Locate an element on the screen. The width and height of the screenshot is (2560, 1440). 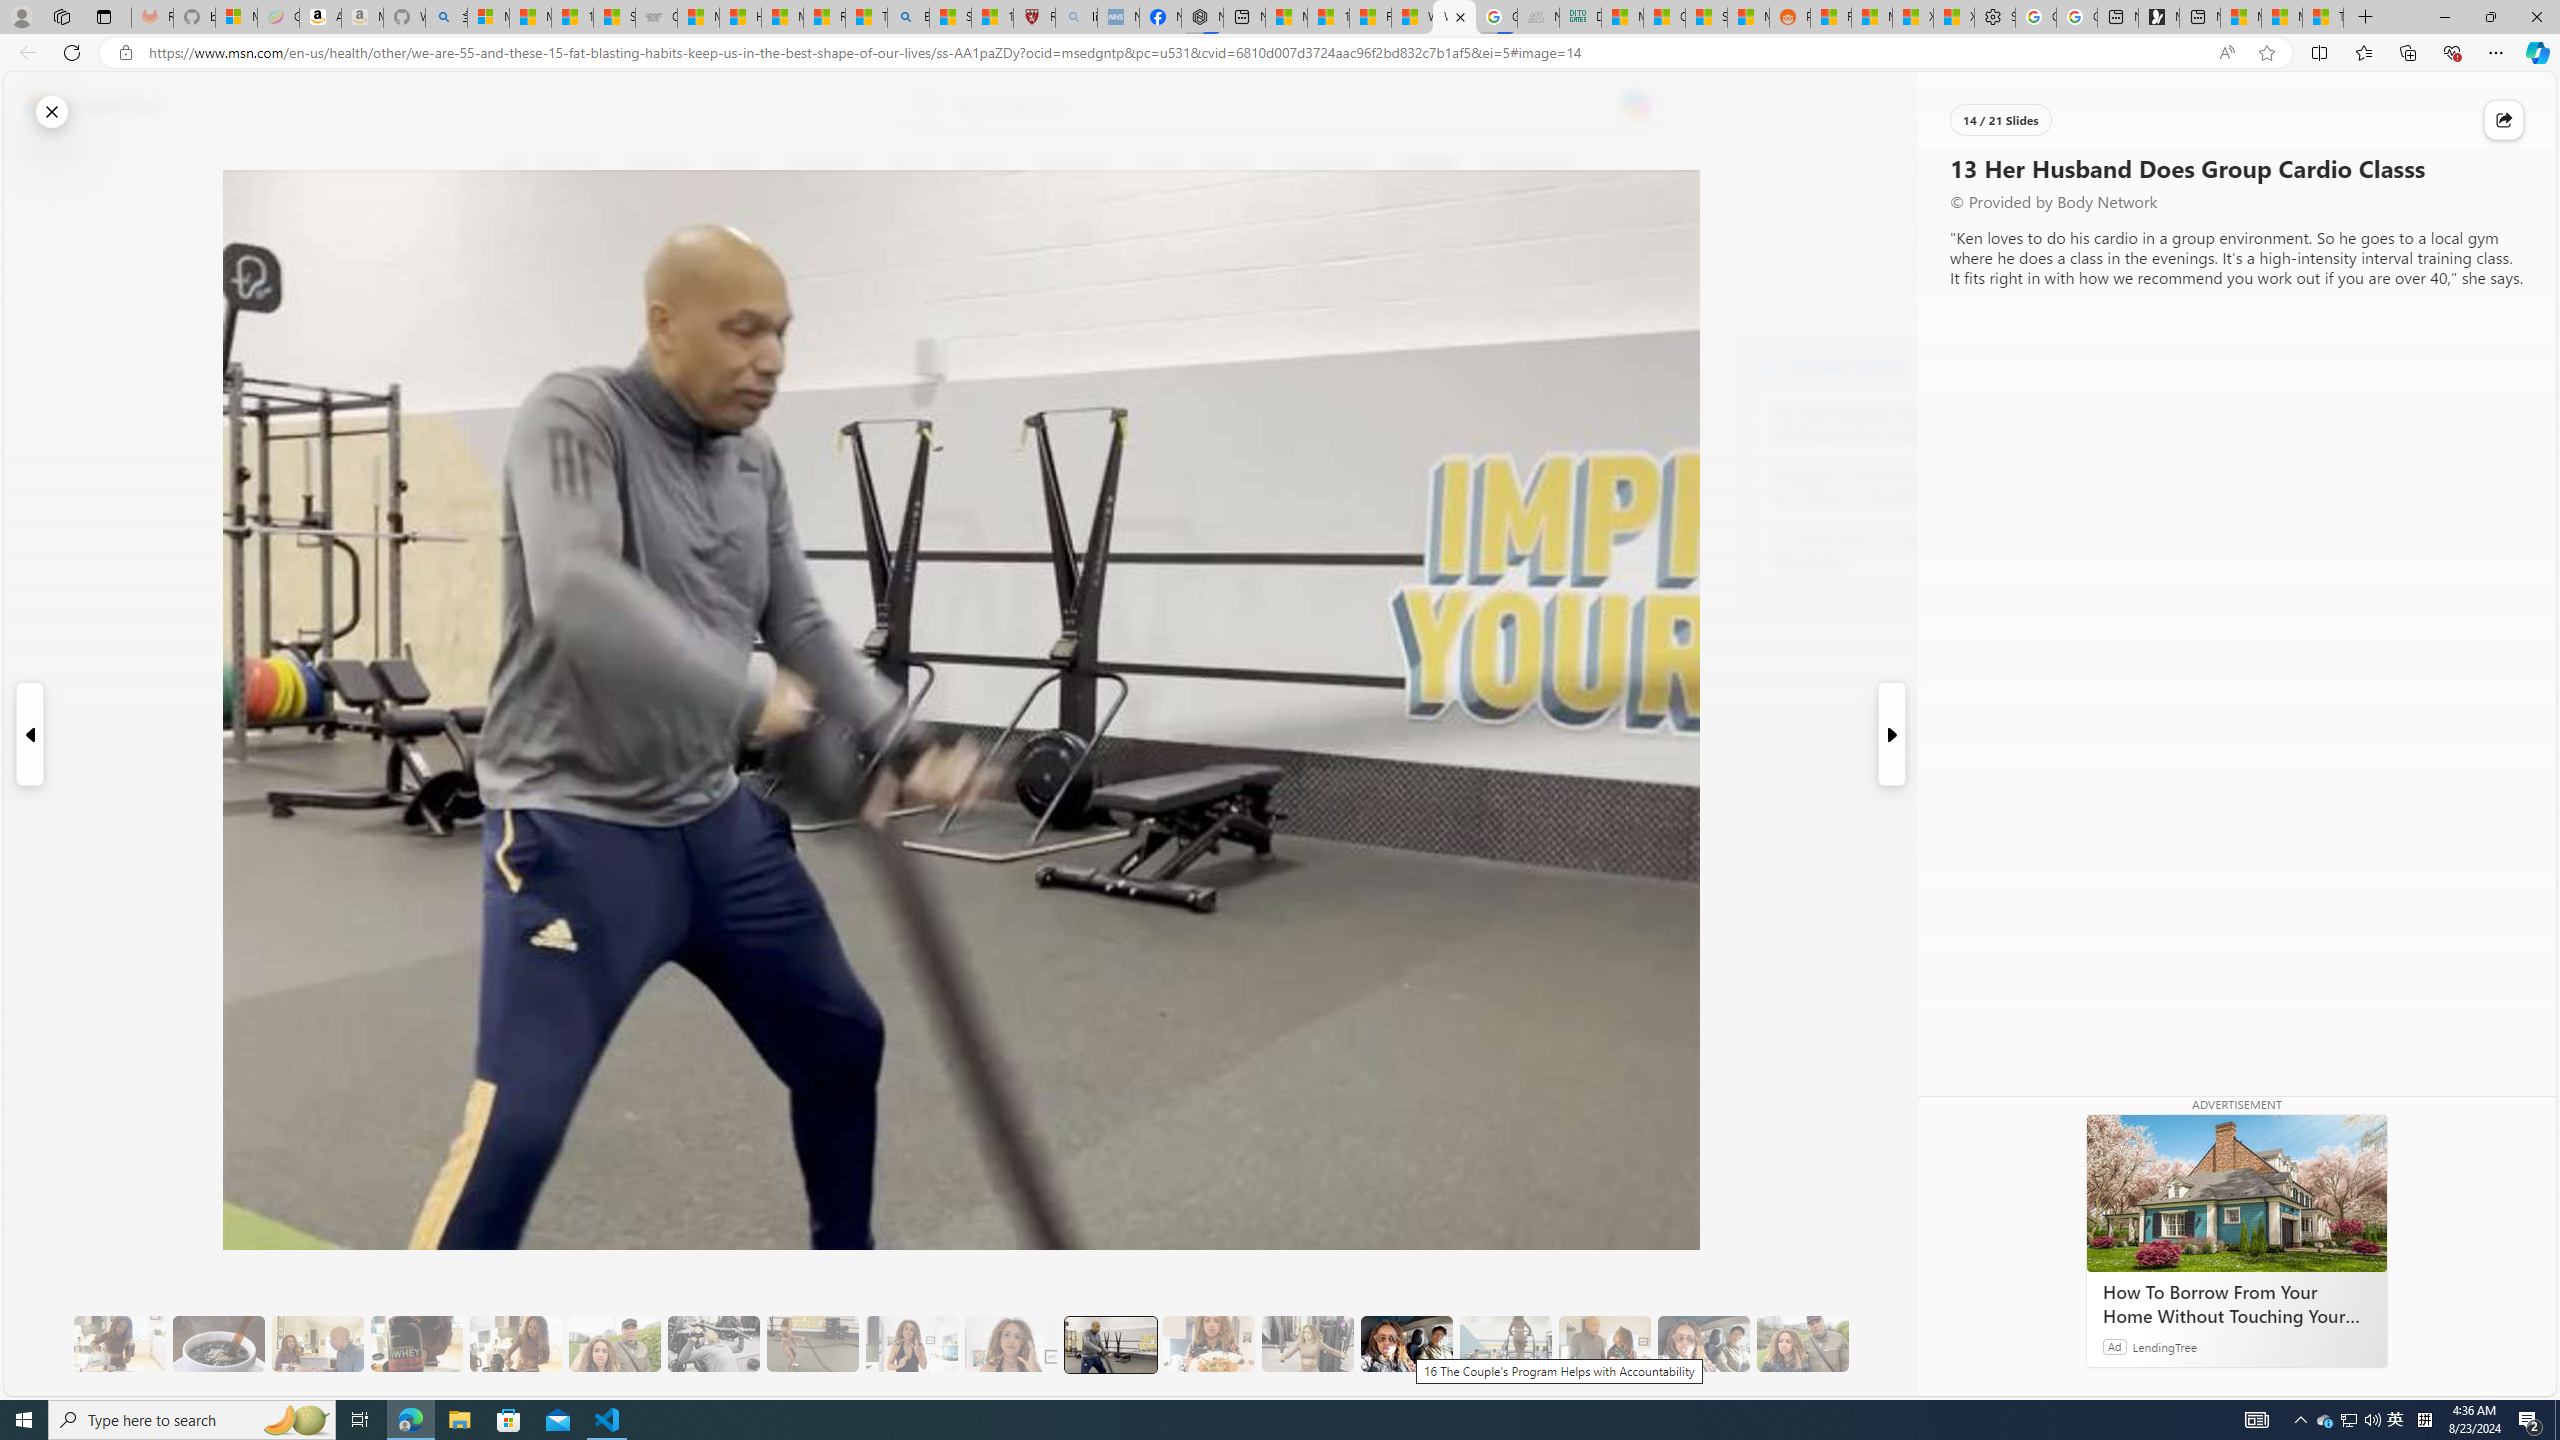
5 She Eats Less Than Her Husband is located at coordinates (317, 1344).